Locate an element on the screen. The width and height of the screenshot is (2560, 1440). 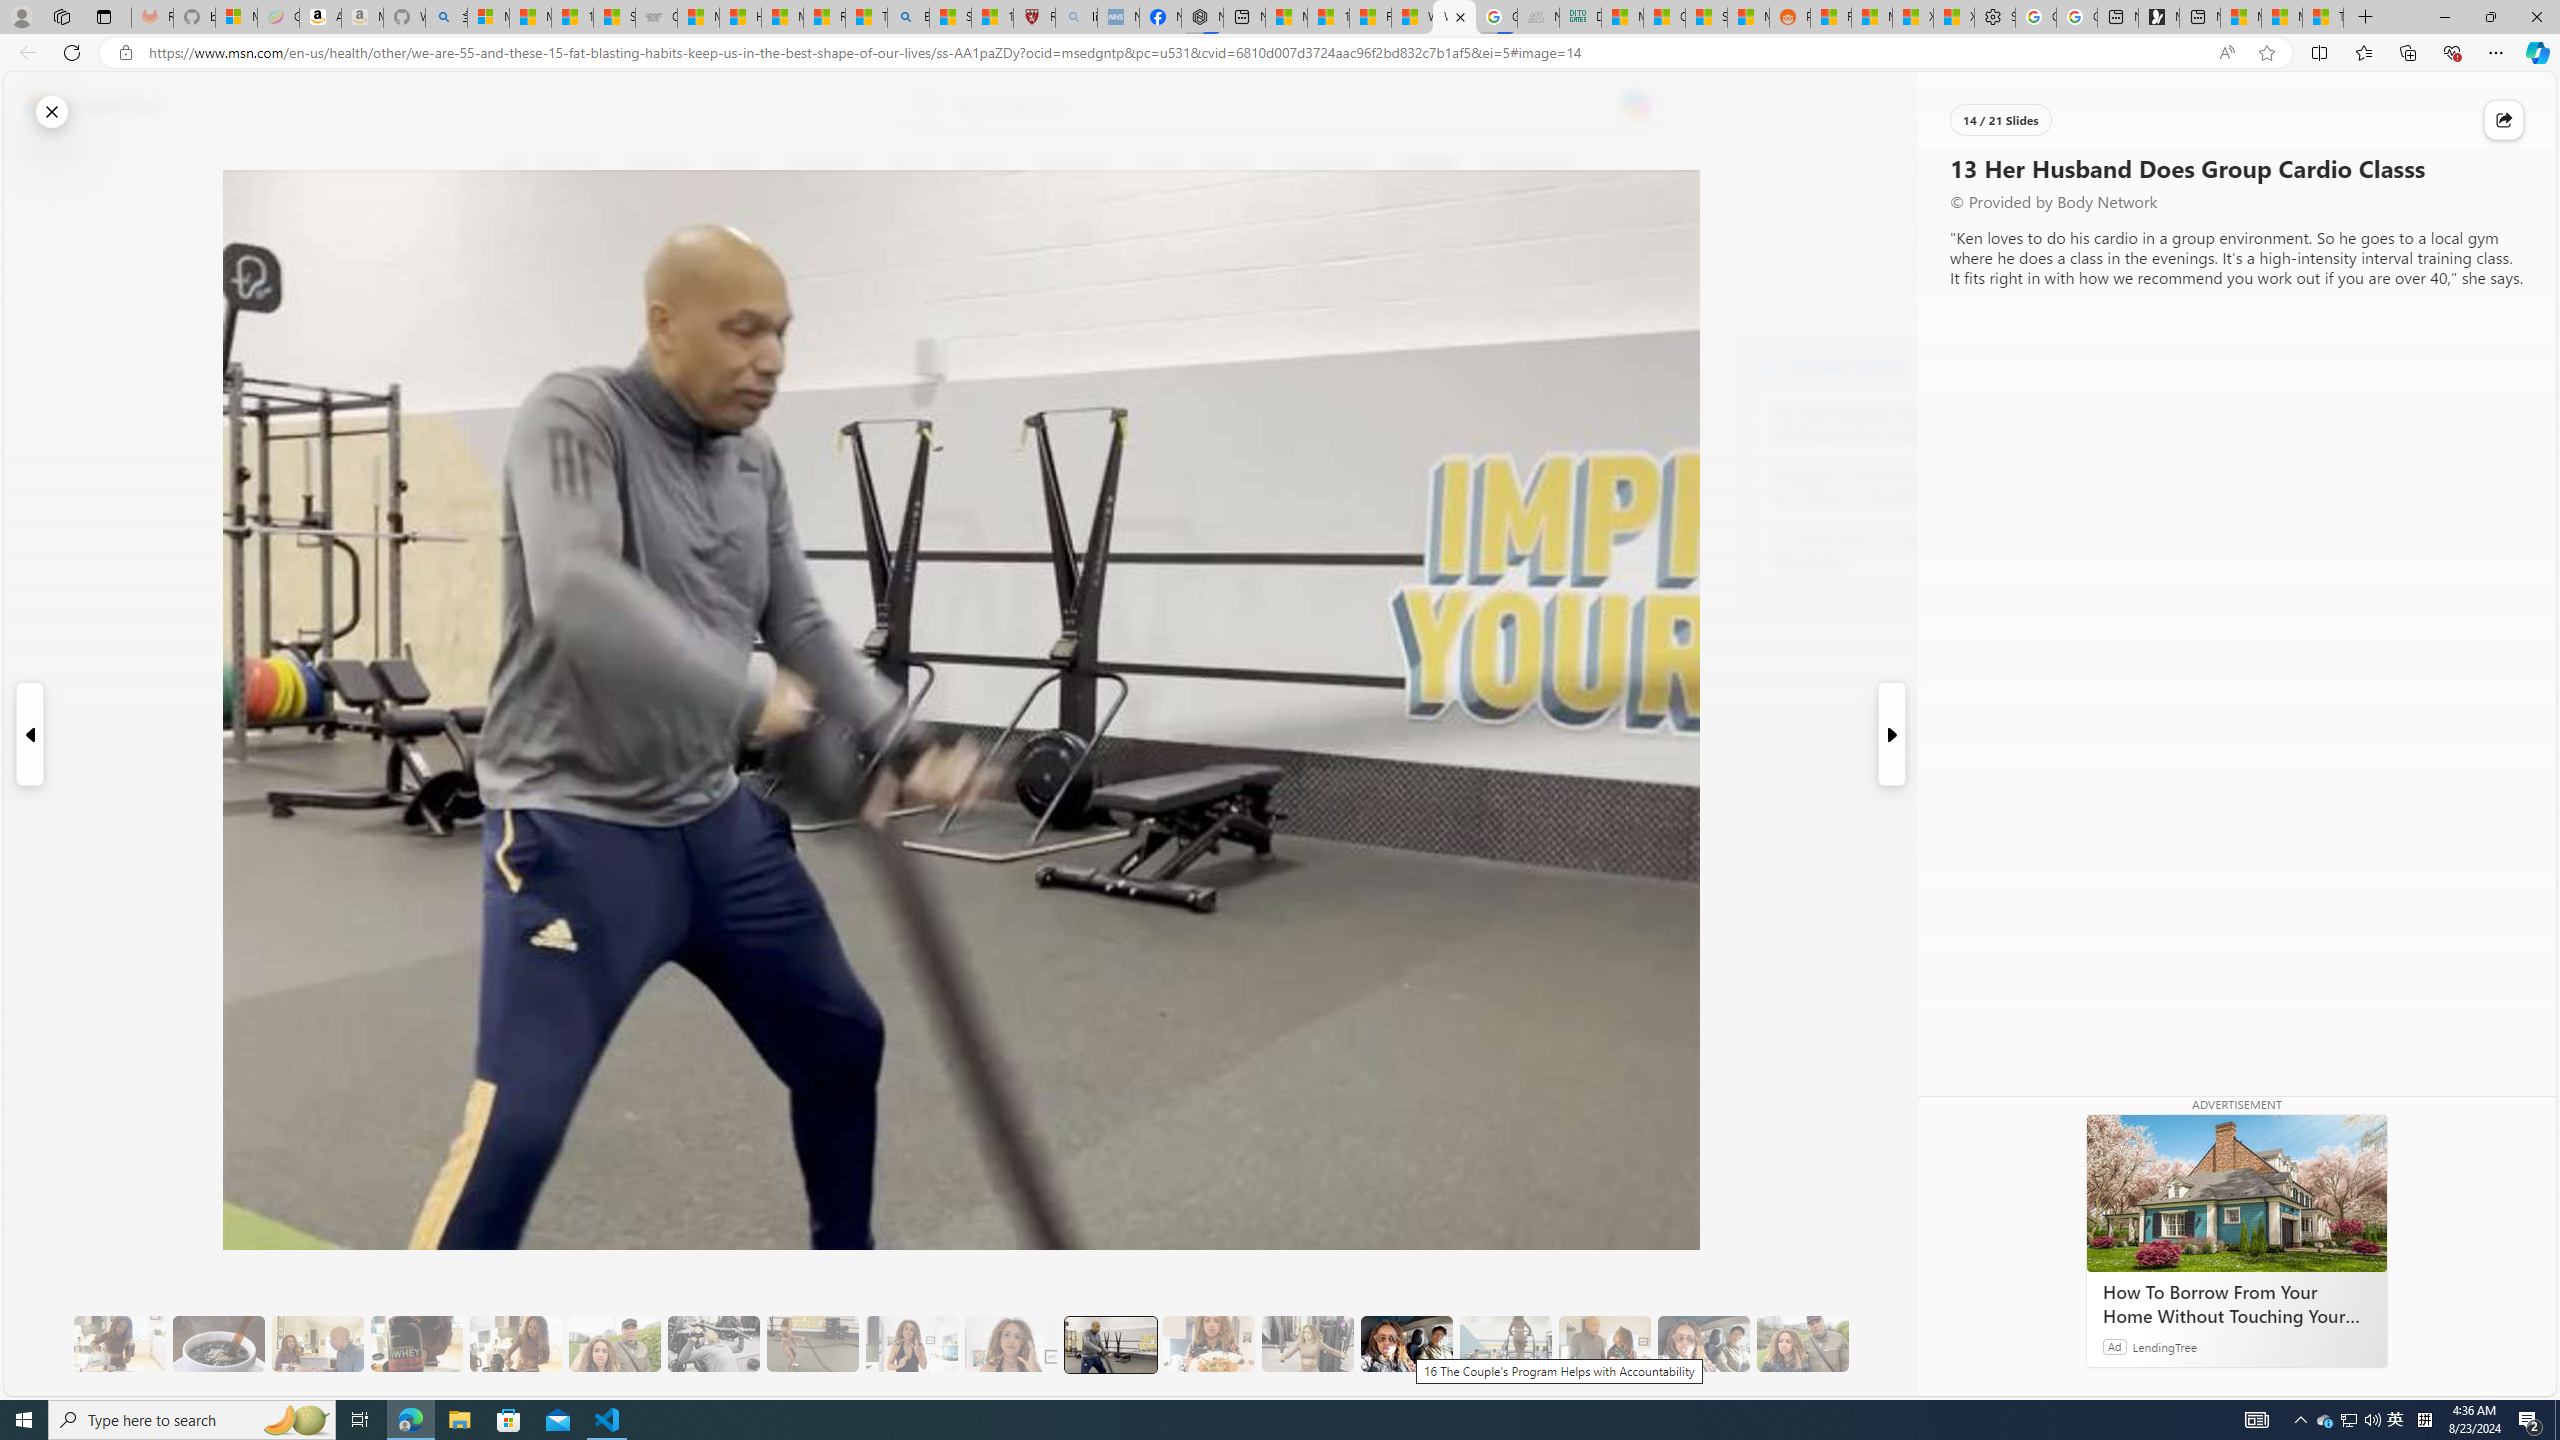
5 She Eats Less Than Her Husband is located at coordinates (317, 1344).